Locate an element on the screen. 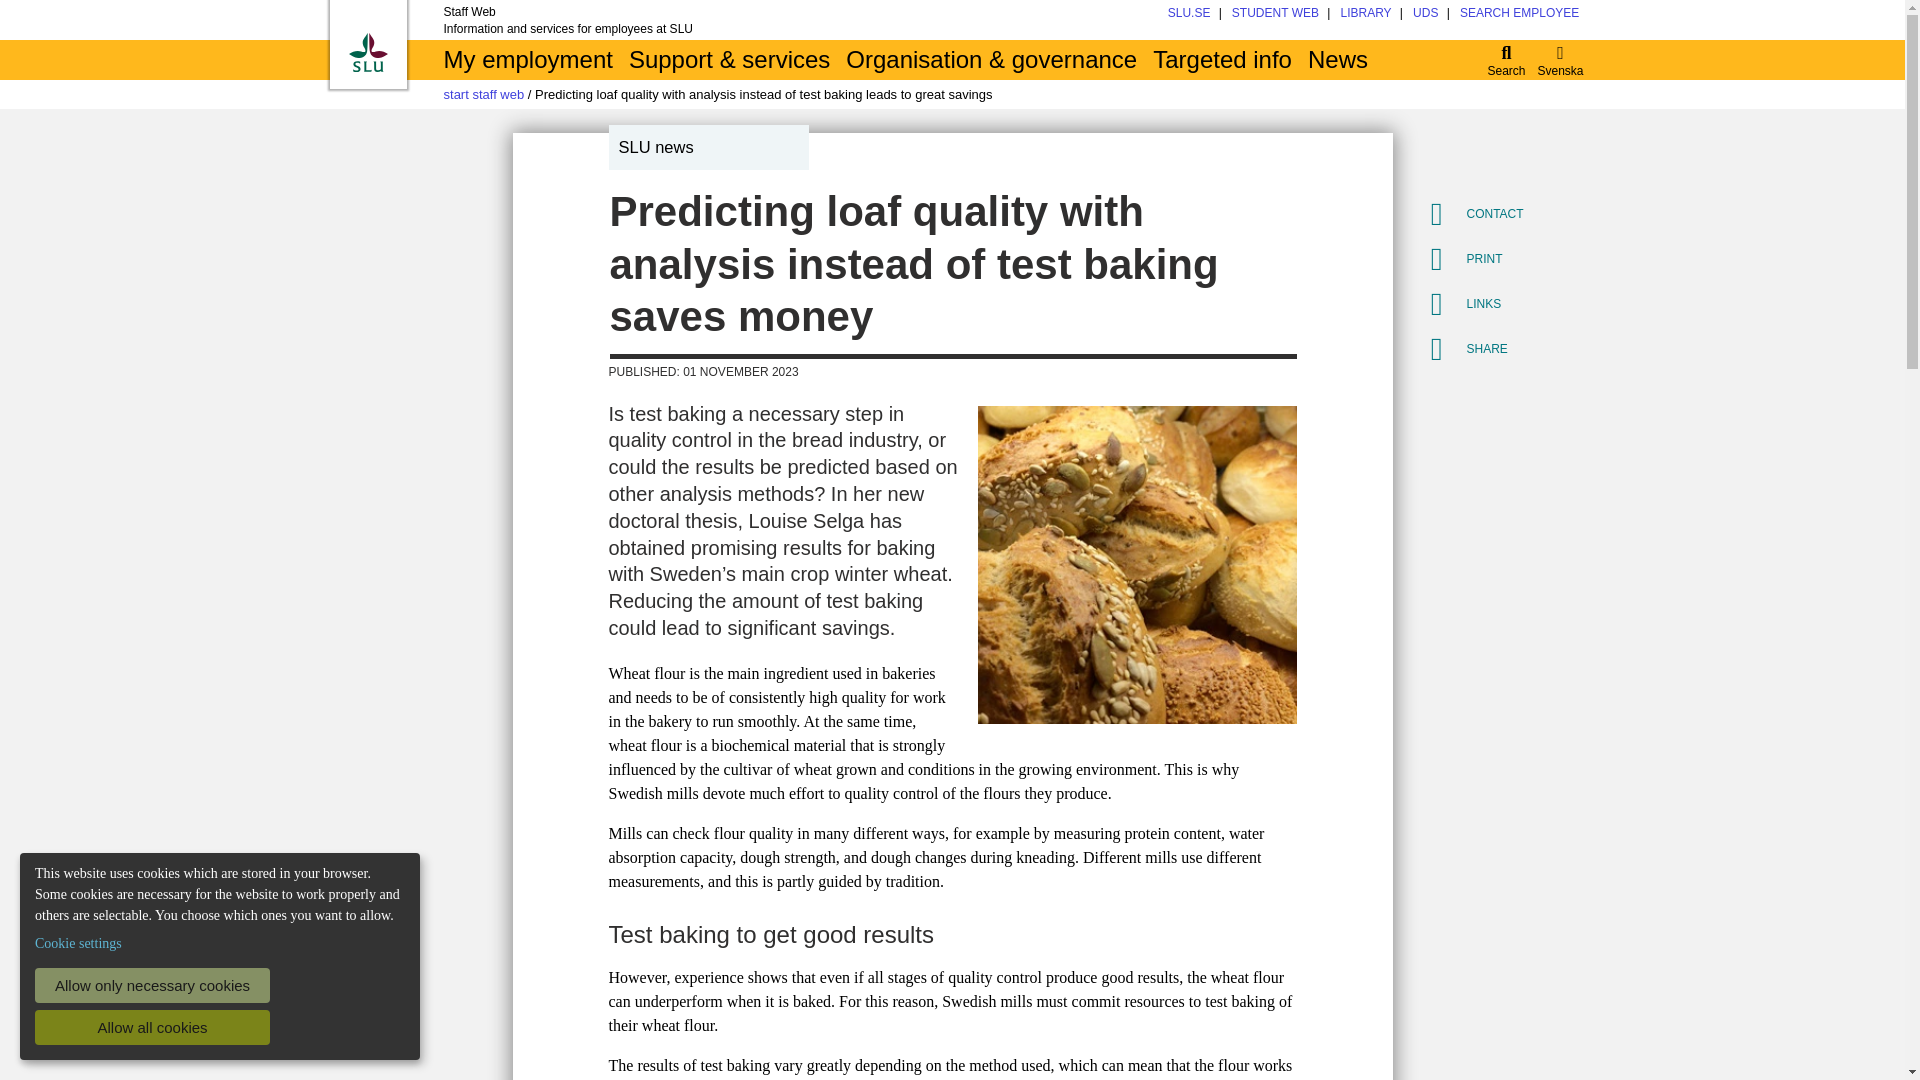 This screenshot has height=1080, width=1920. My employment is located at coordinates (528, 59).